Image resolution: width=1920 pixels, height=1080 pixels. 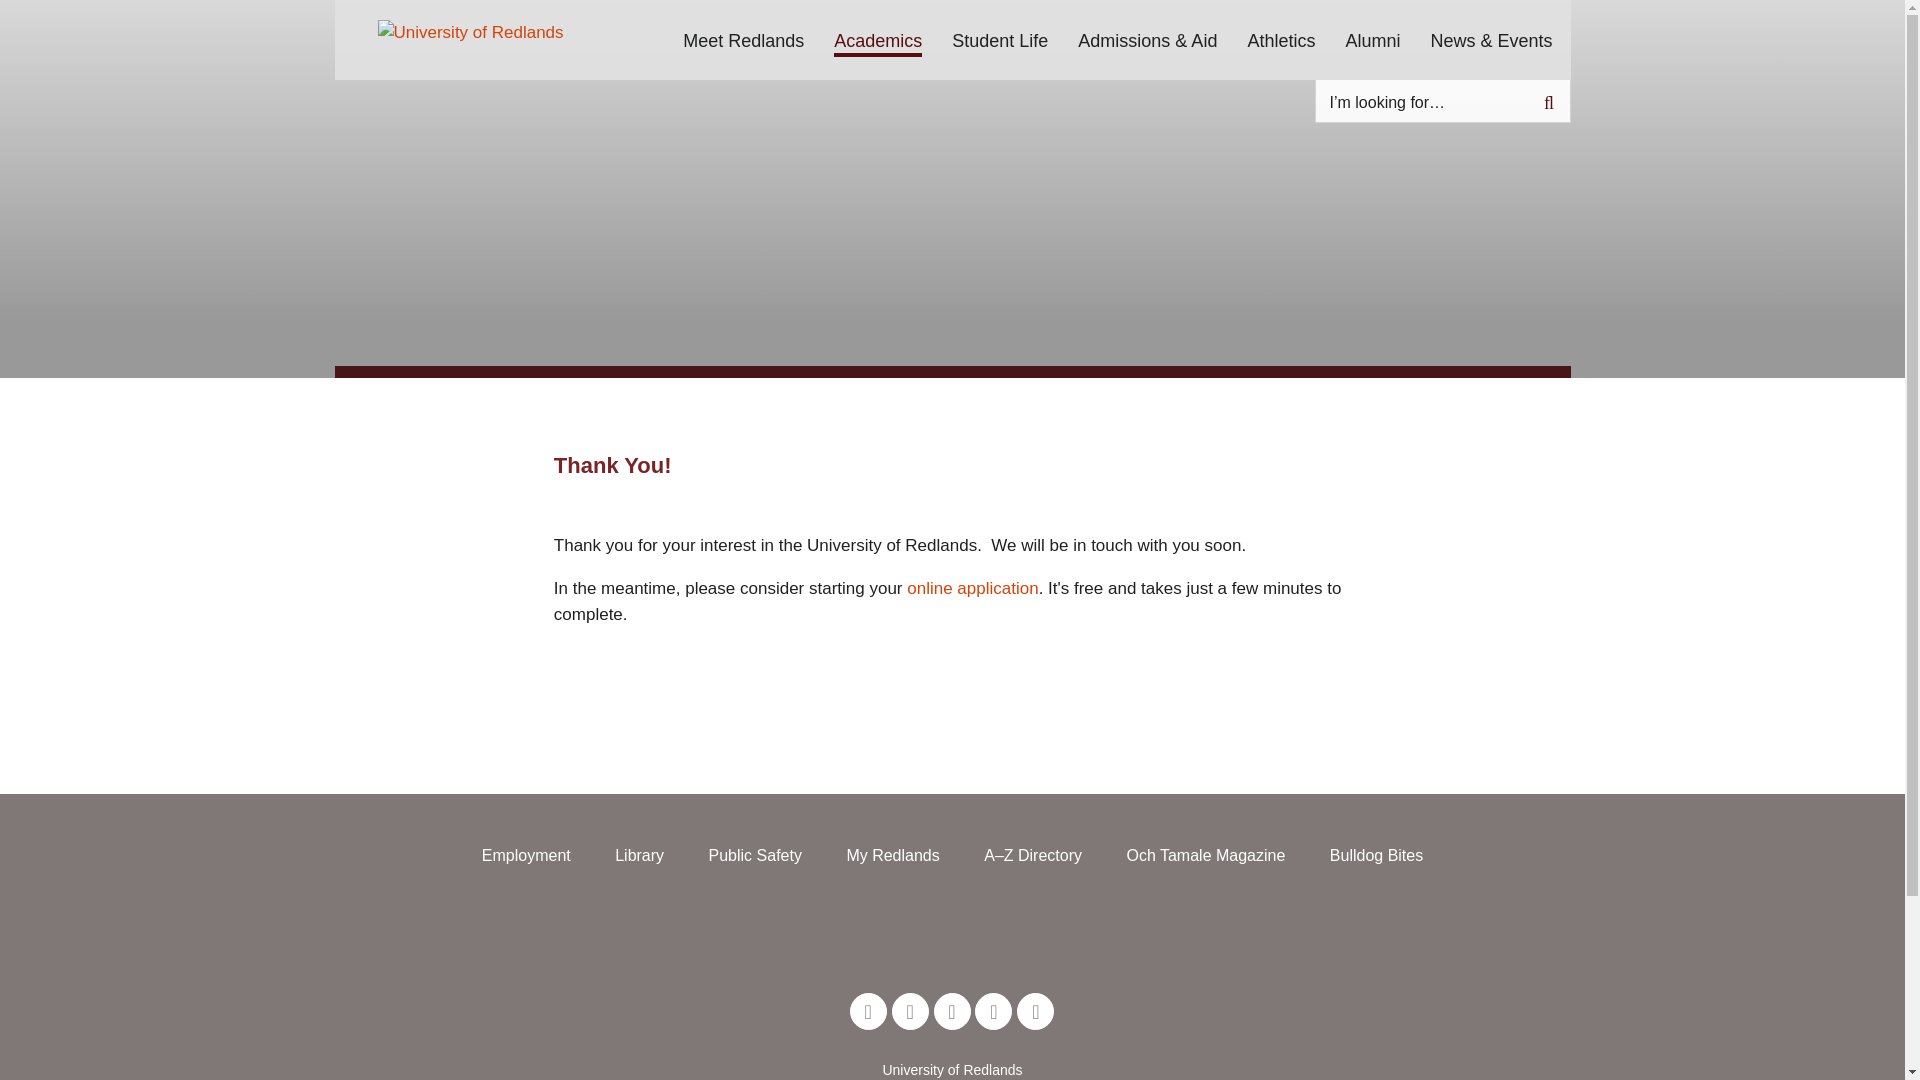 I want to click on Twitter, so click(x=868, y=1011).